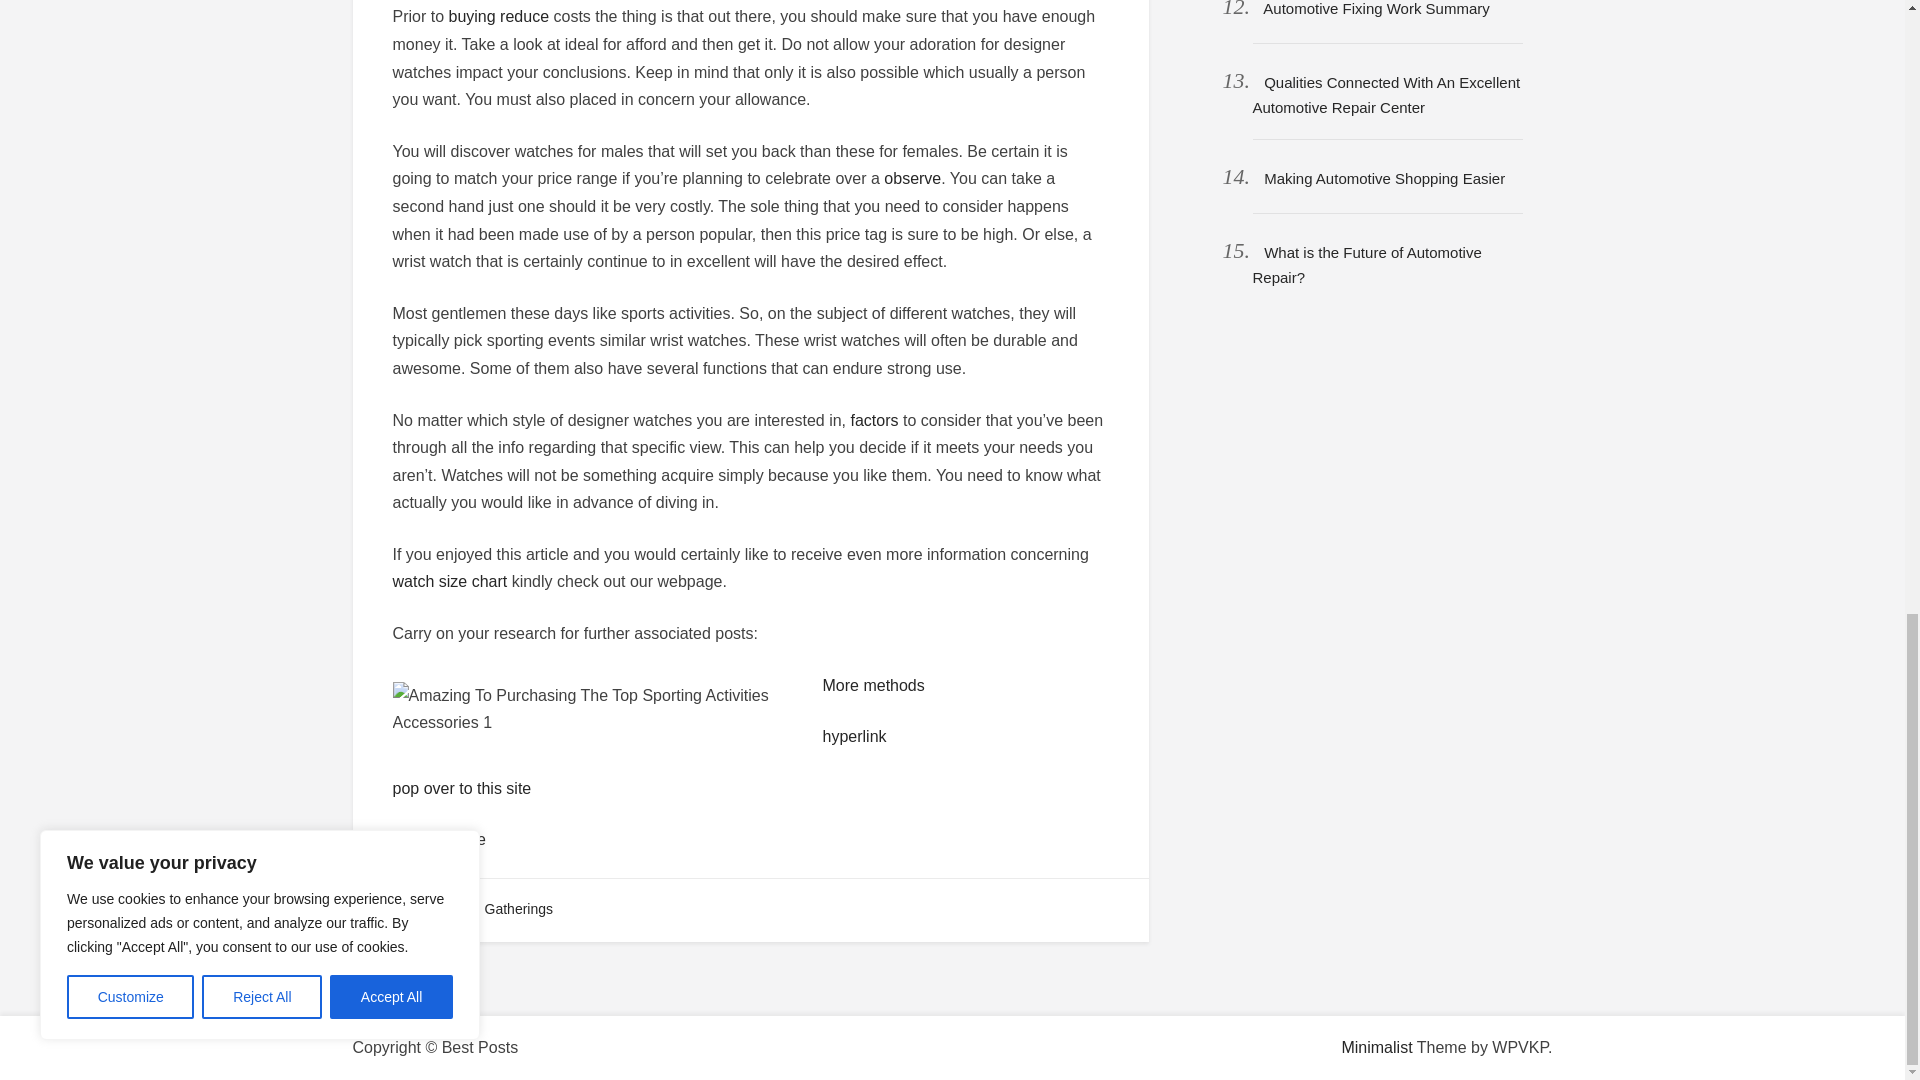  I want to click on Gatherings, so click(518, 908).